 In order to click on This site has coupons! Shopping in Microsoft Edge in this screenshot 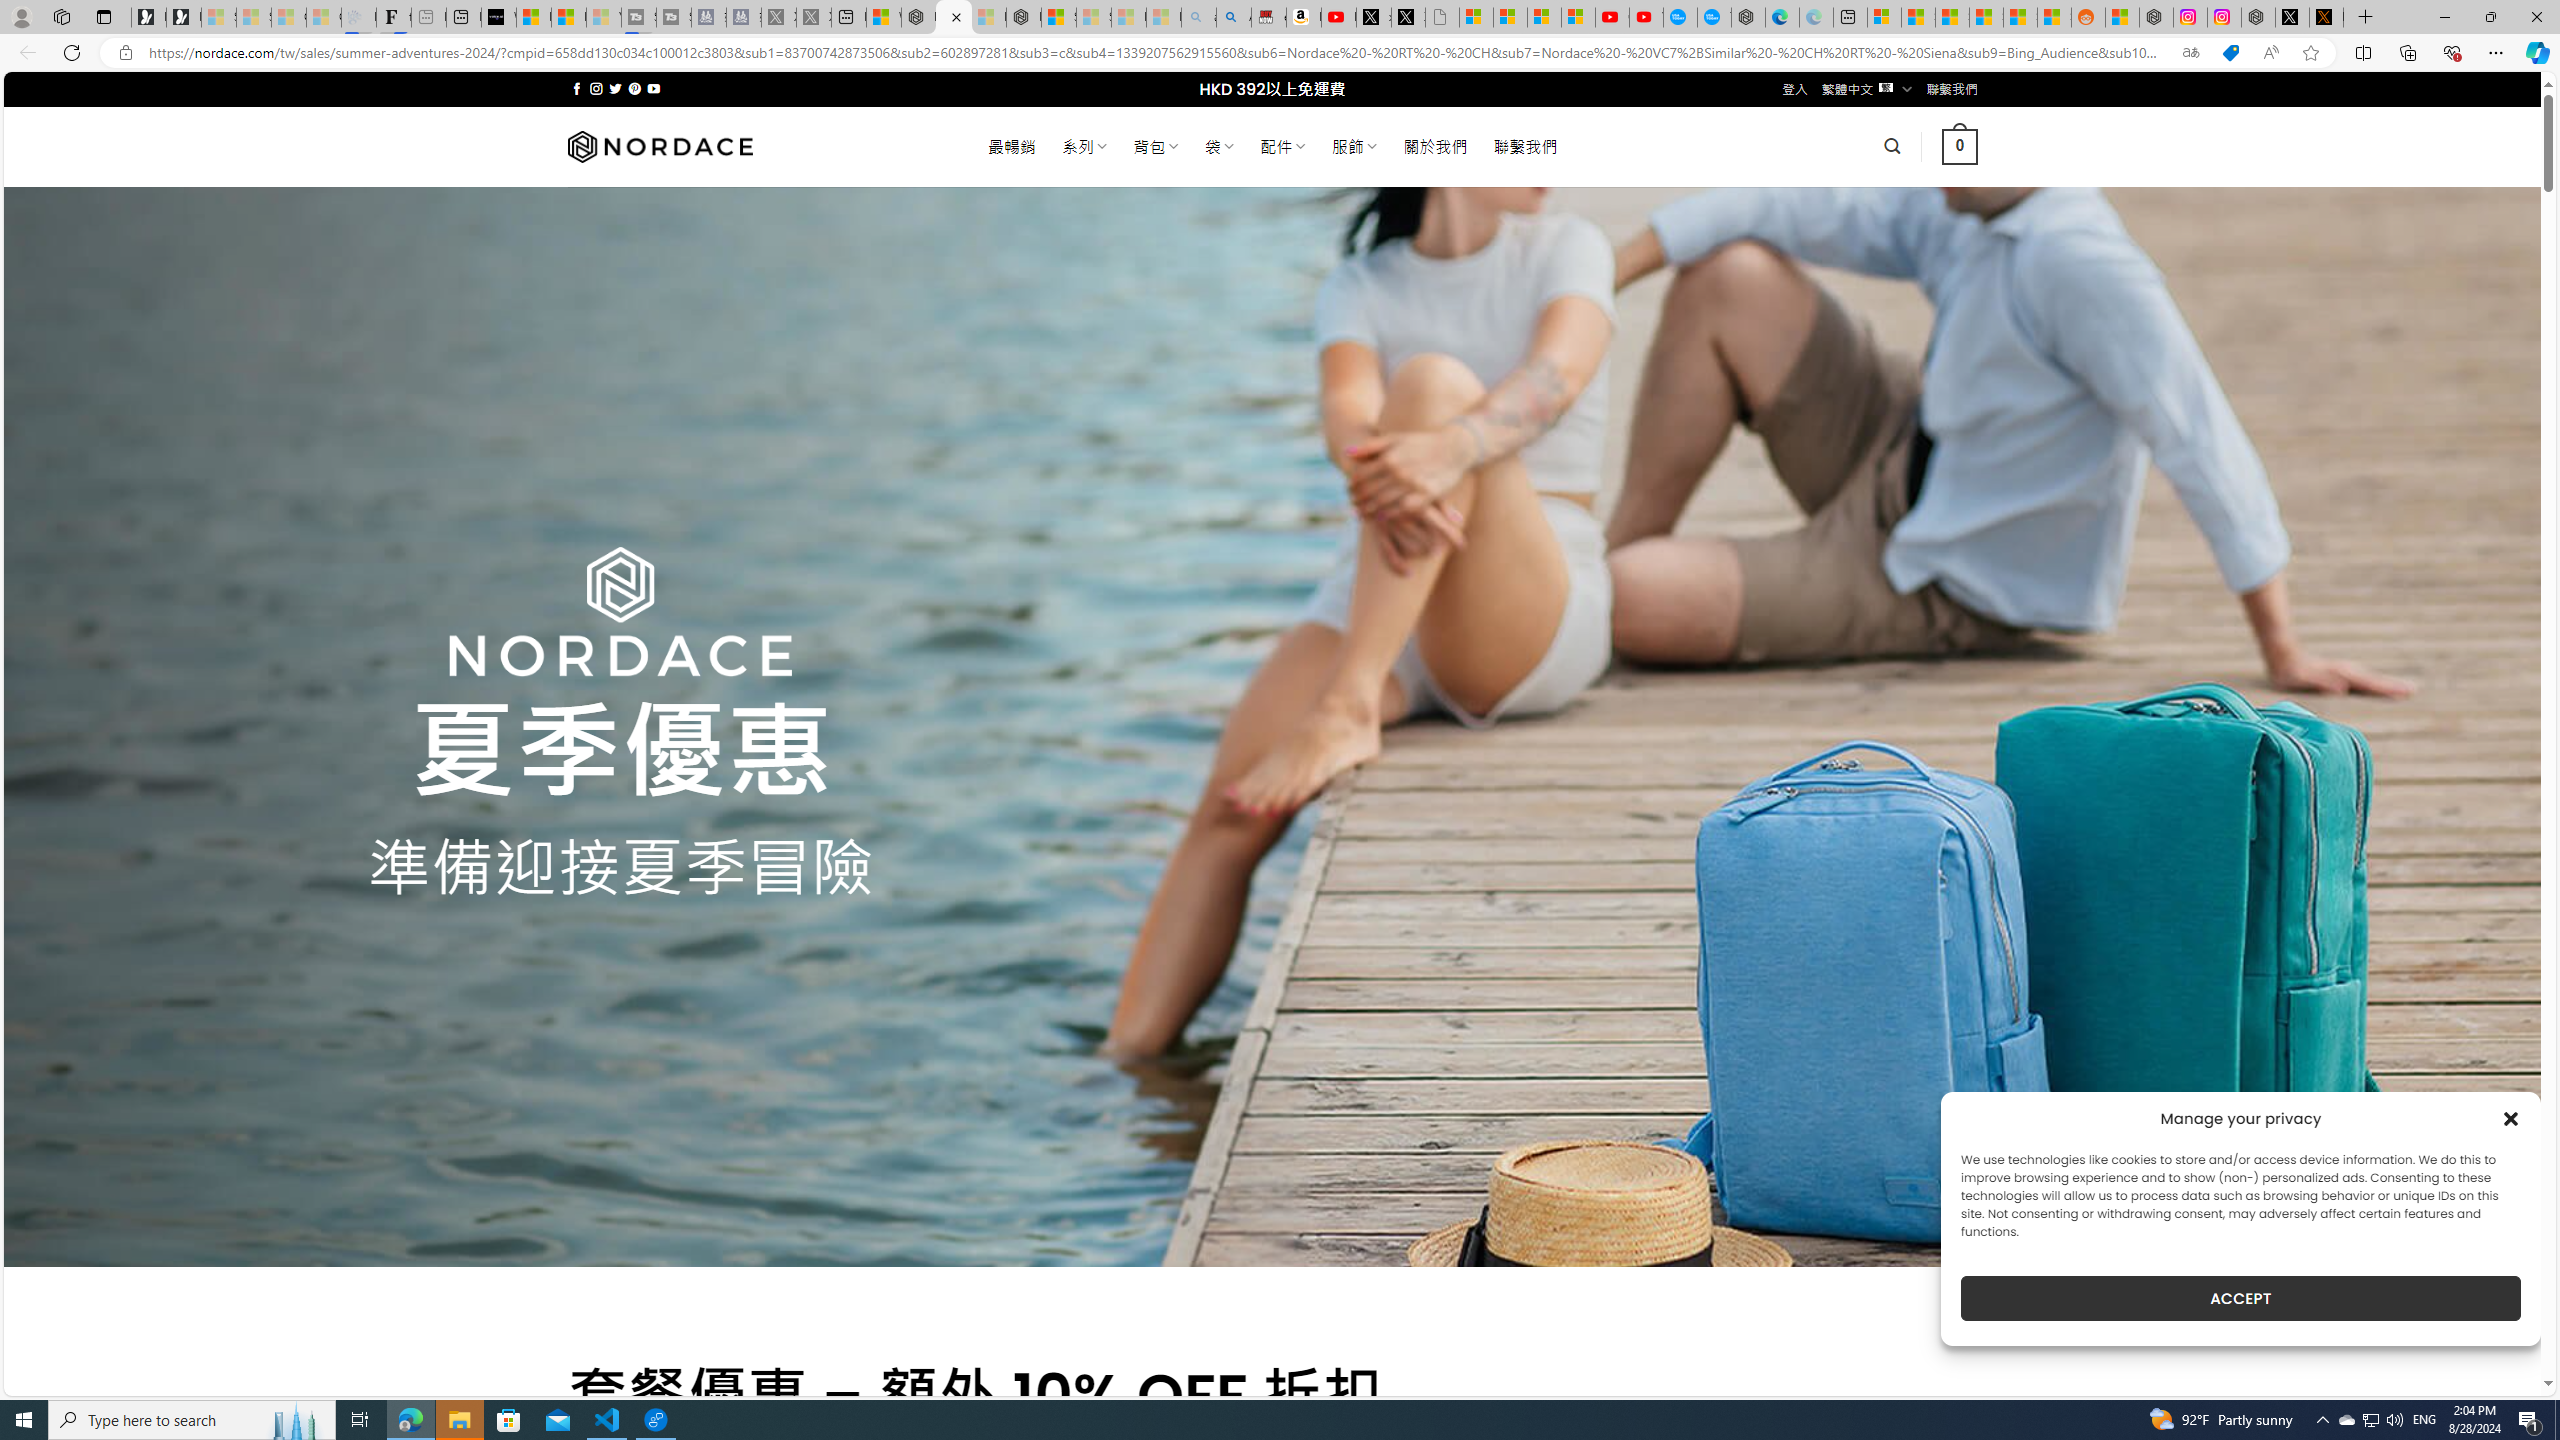, I will do `click(2230, 53)`.